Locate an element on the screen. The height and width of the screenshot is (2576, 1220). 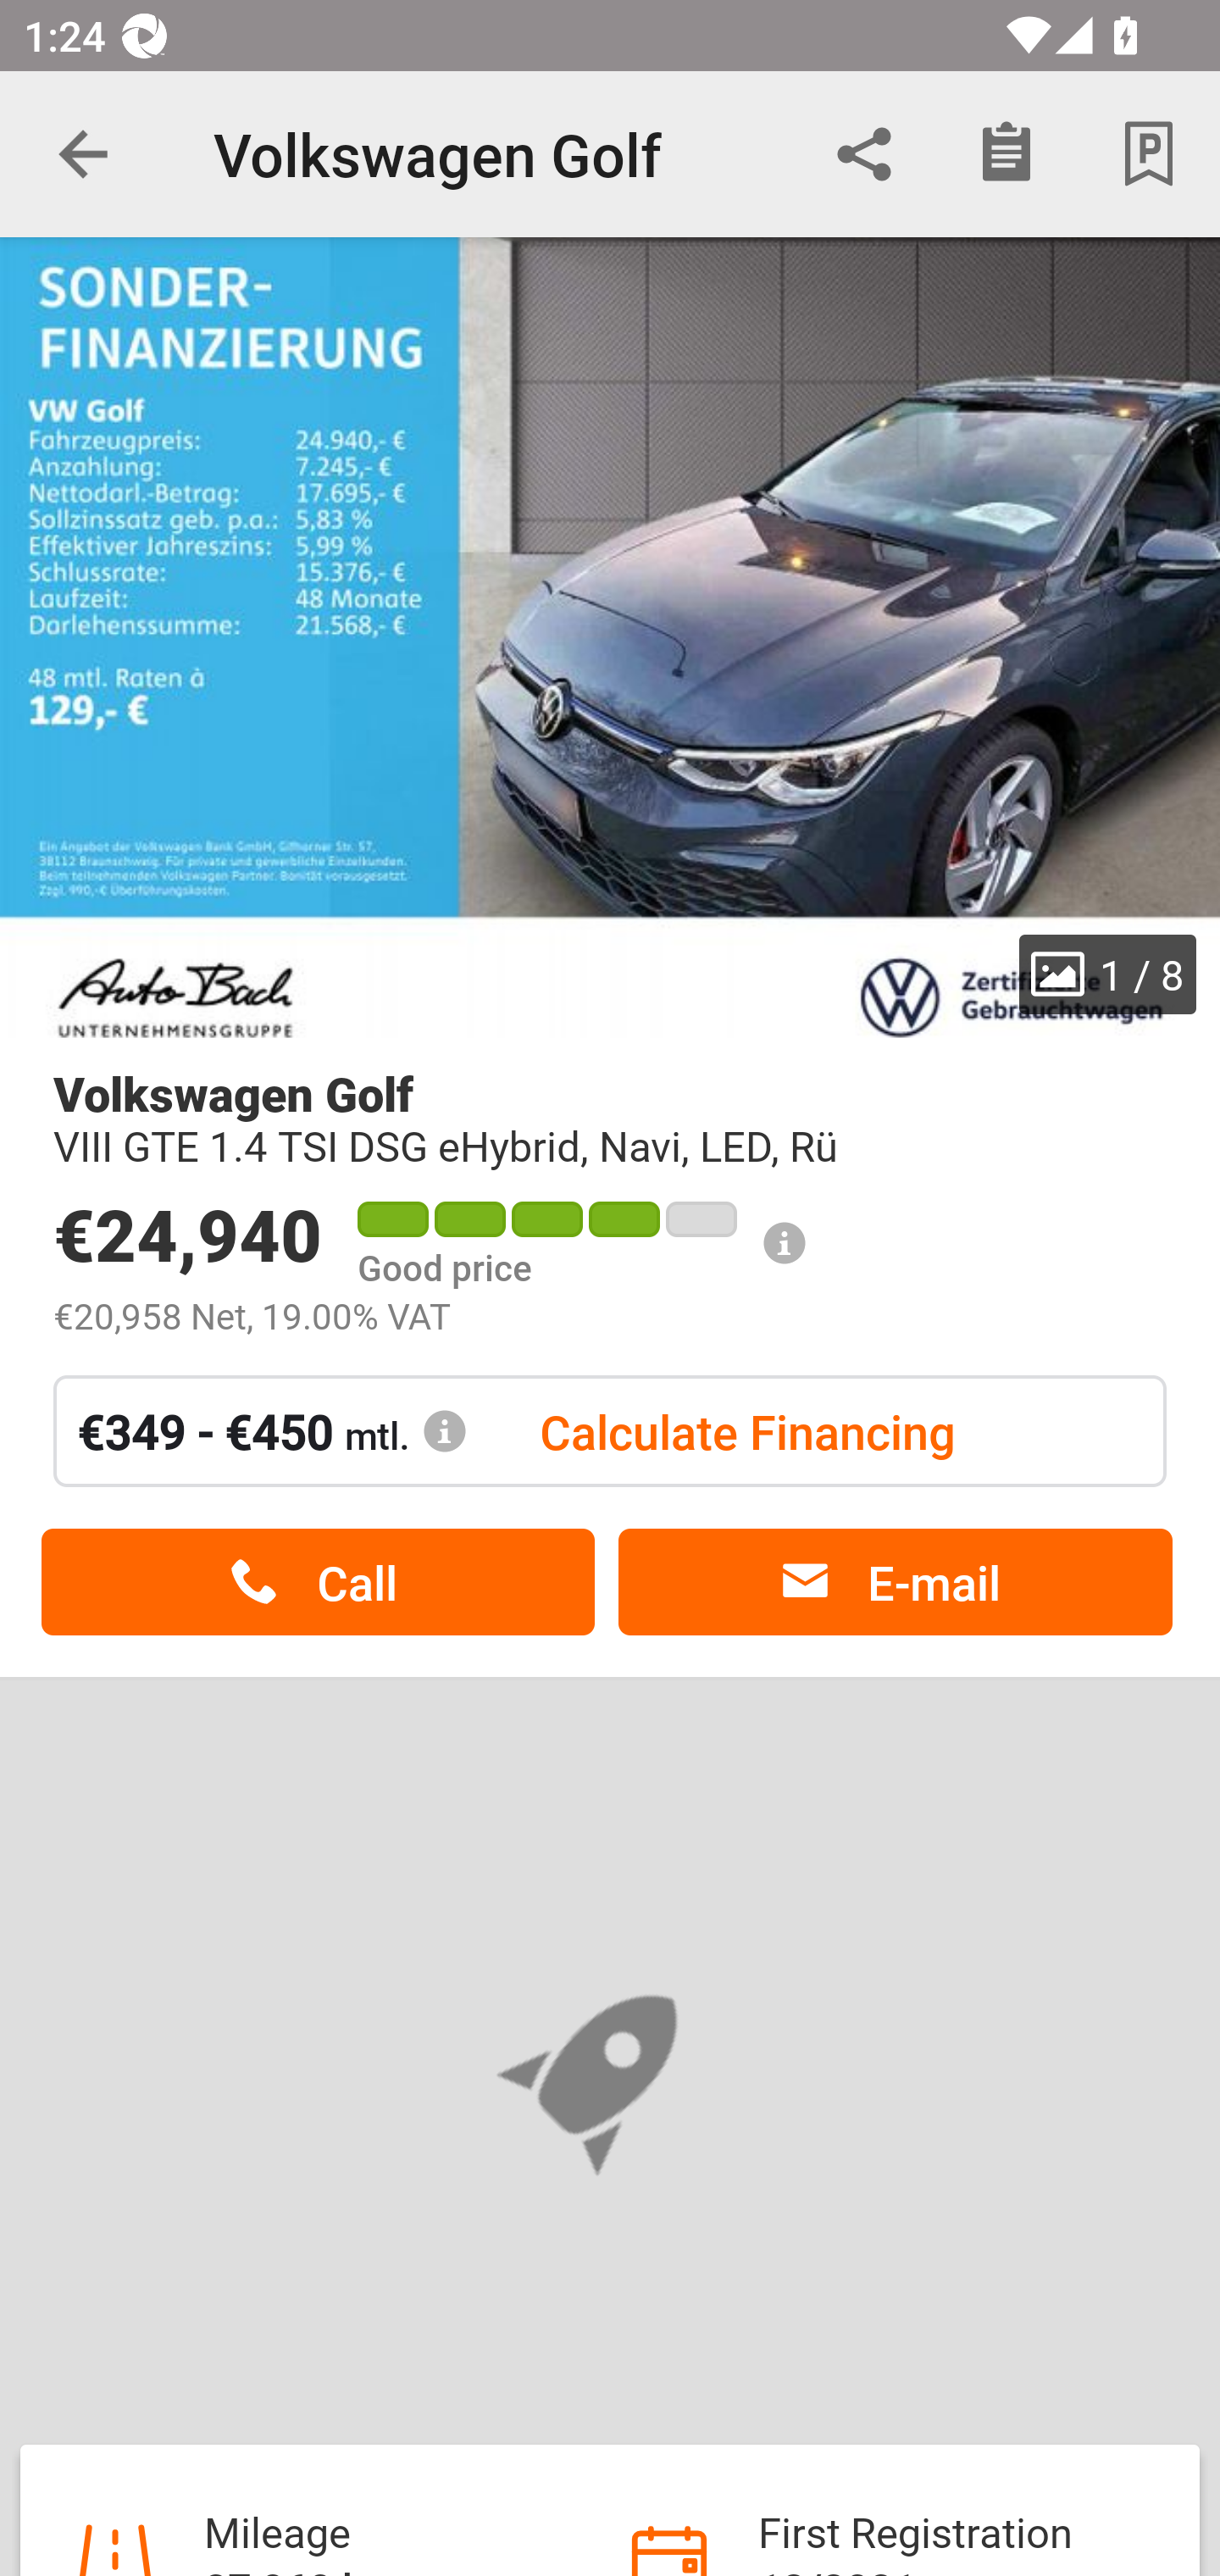
Call is located at coordinates (318, 1583).